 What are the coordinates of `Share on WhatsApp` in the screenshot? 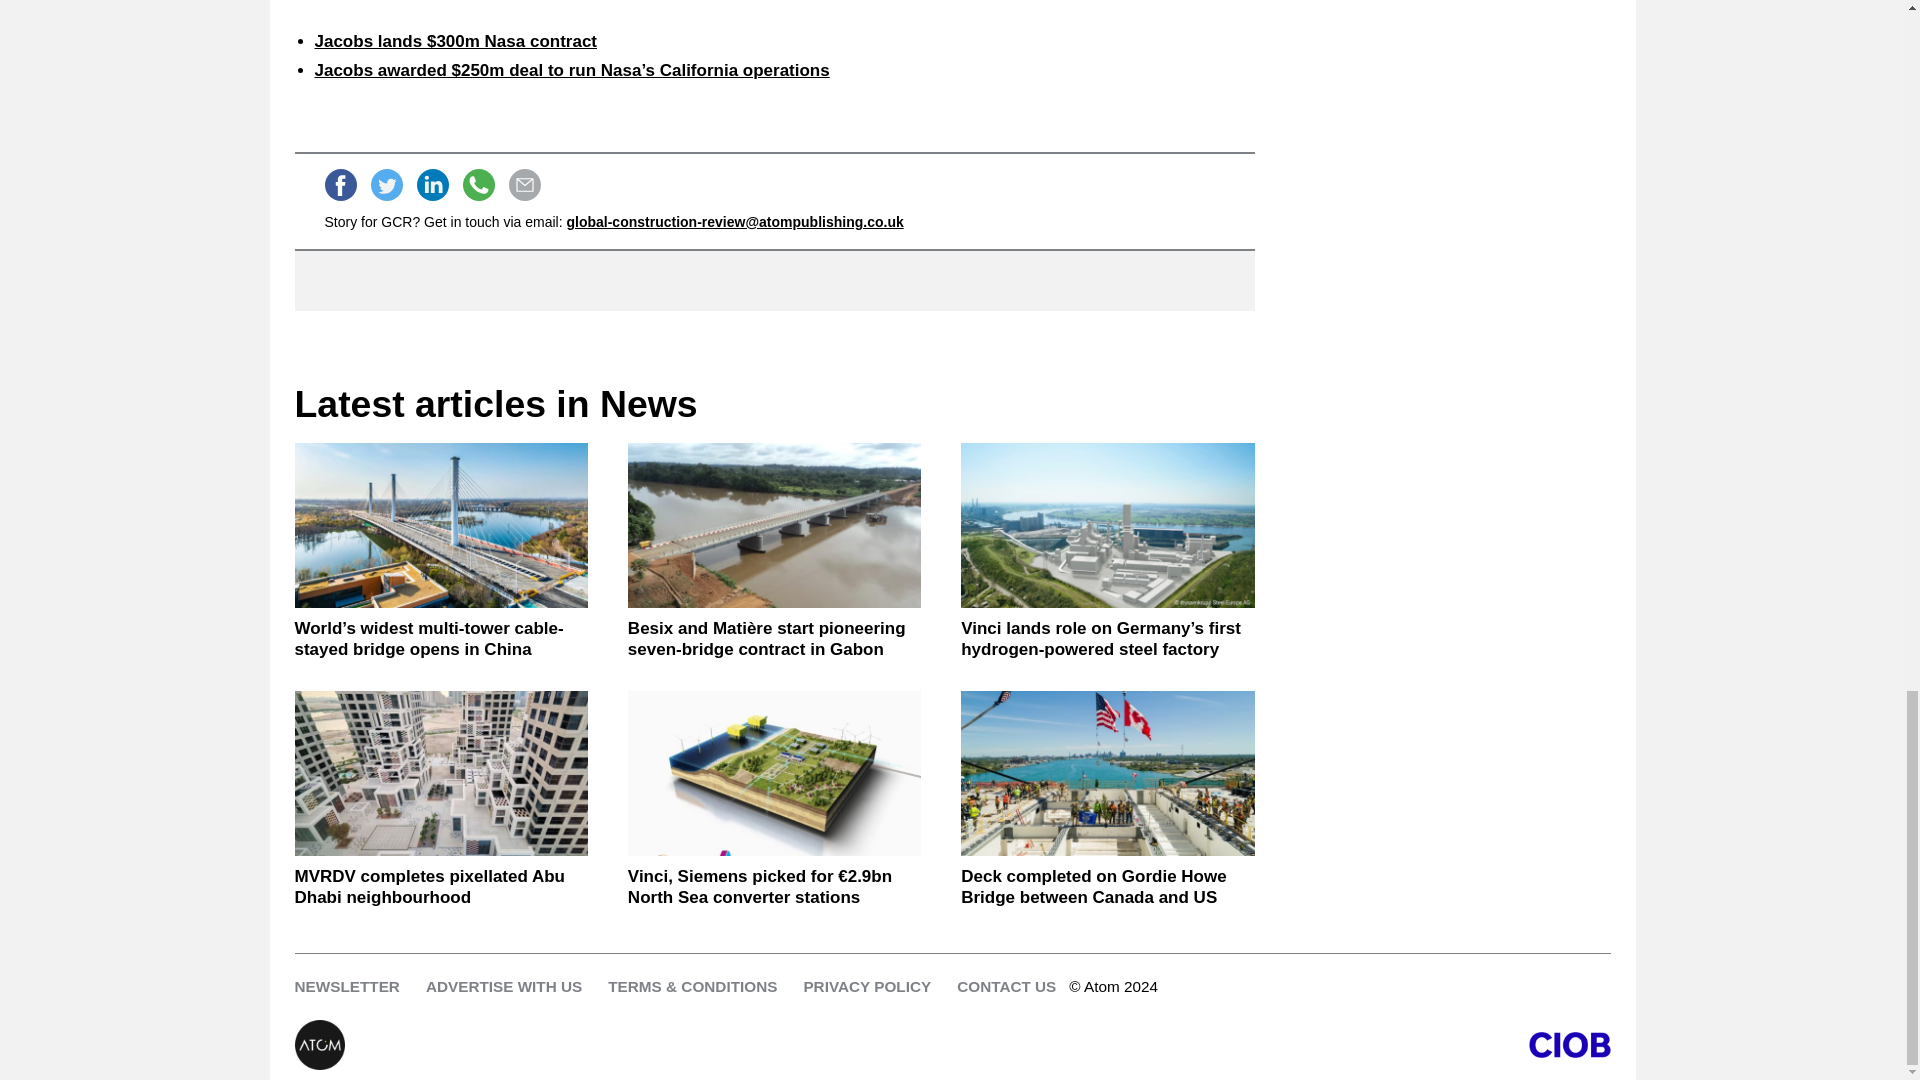 It's located at (478, 184).